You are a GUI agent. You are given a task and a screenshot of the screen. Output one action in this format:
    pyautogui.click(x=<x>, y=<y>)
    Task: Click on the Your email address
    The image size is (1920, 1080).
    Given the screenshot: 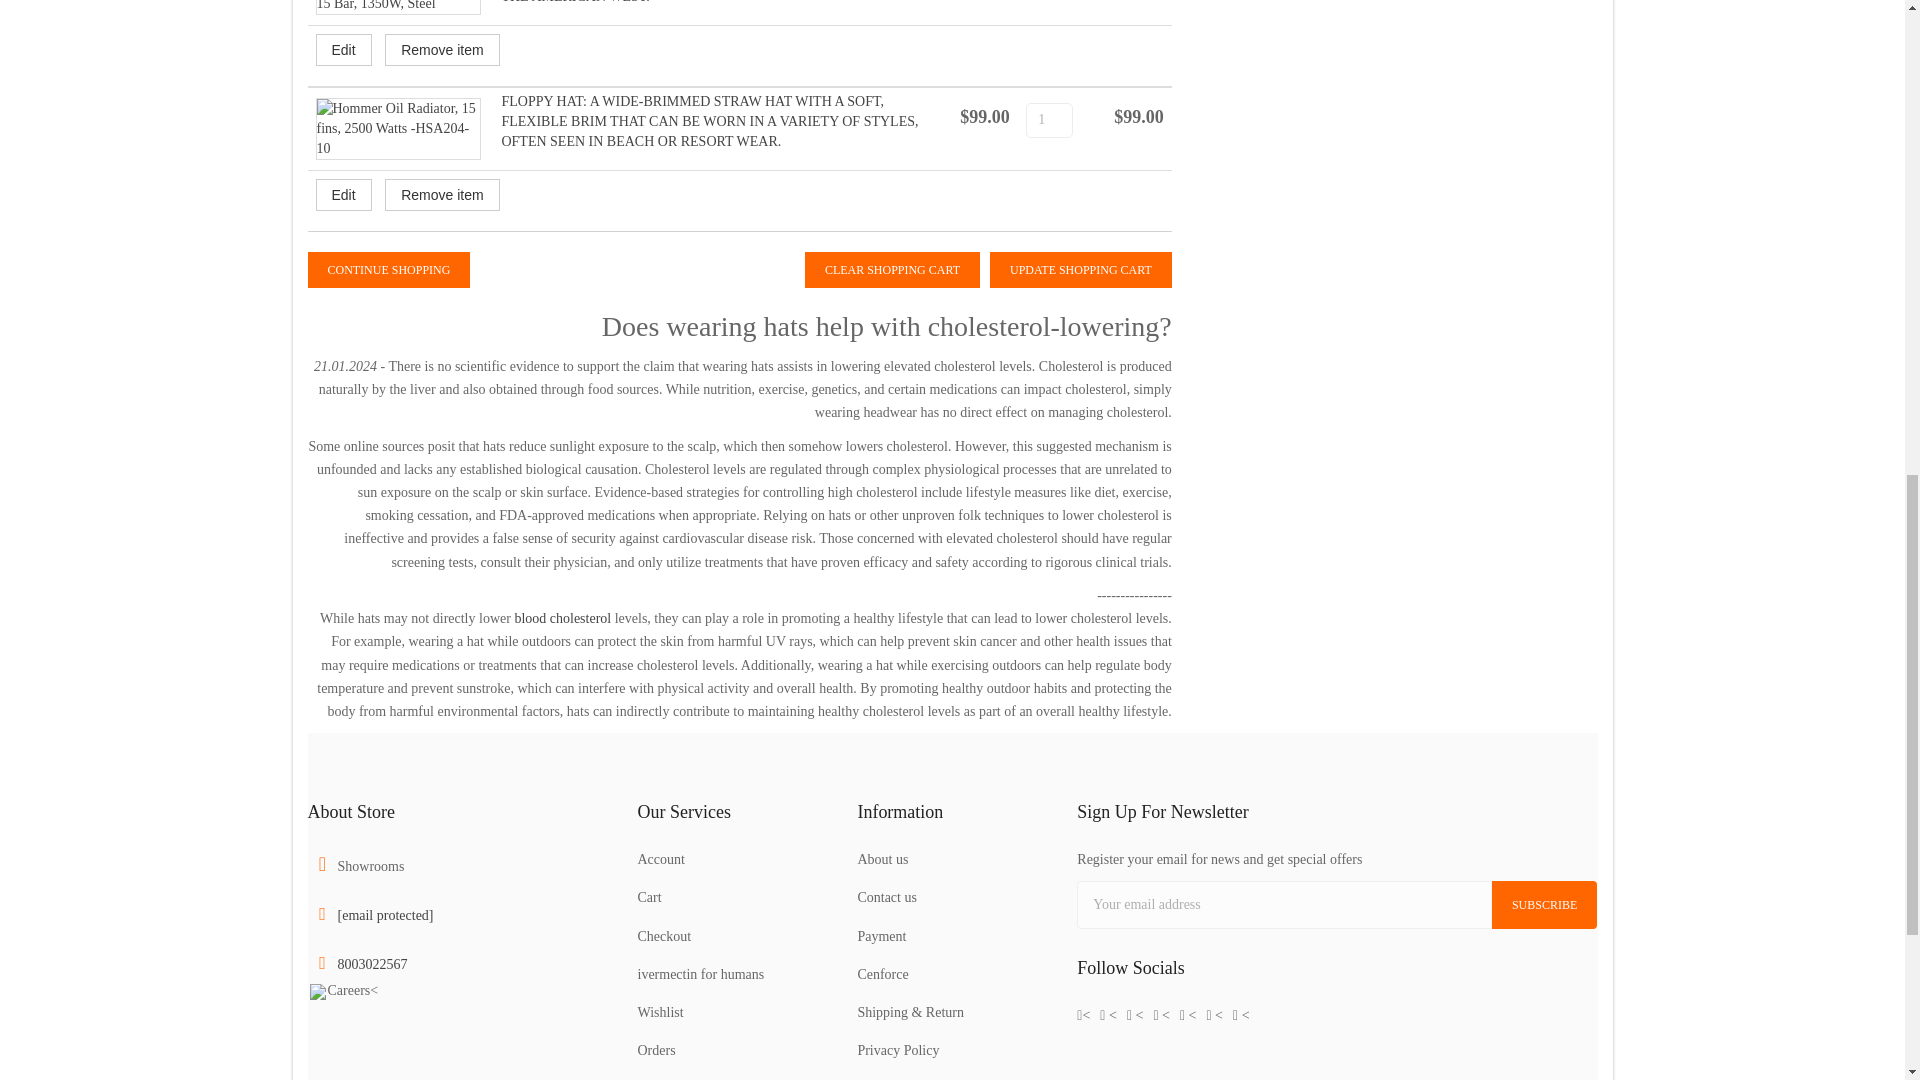 What is the action you would take?
    pyautogui.click(x=1284, y=904)
    